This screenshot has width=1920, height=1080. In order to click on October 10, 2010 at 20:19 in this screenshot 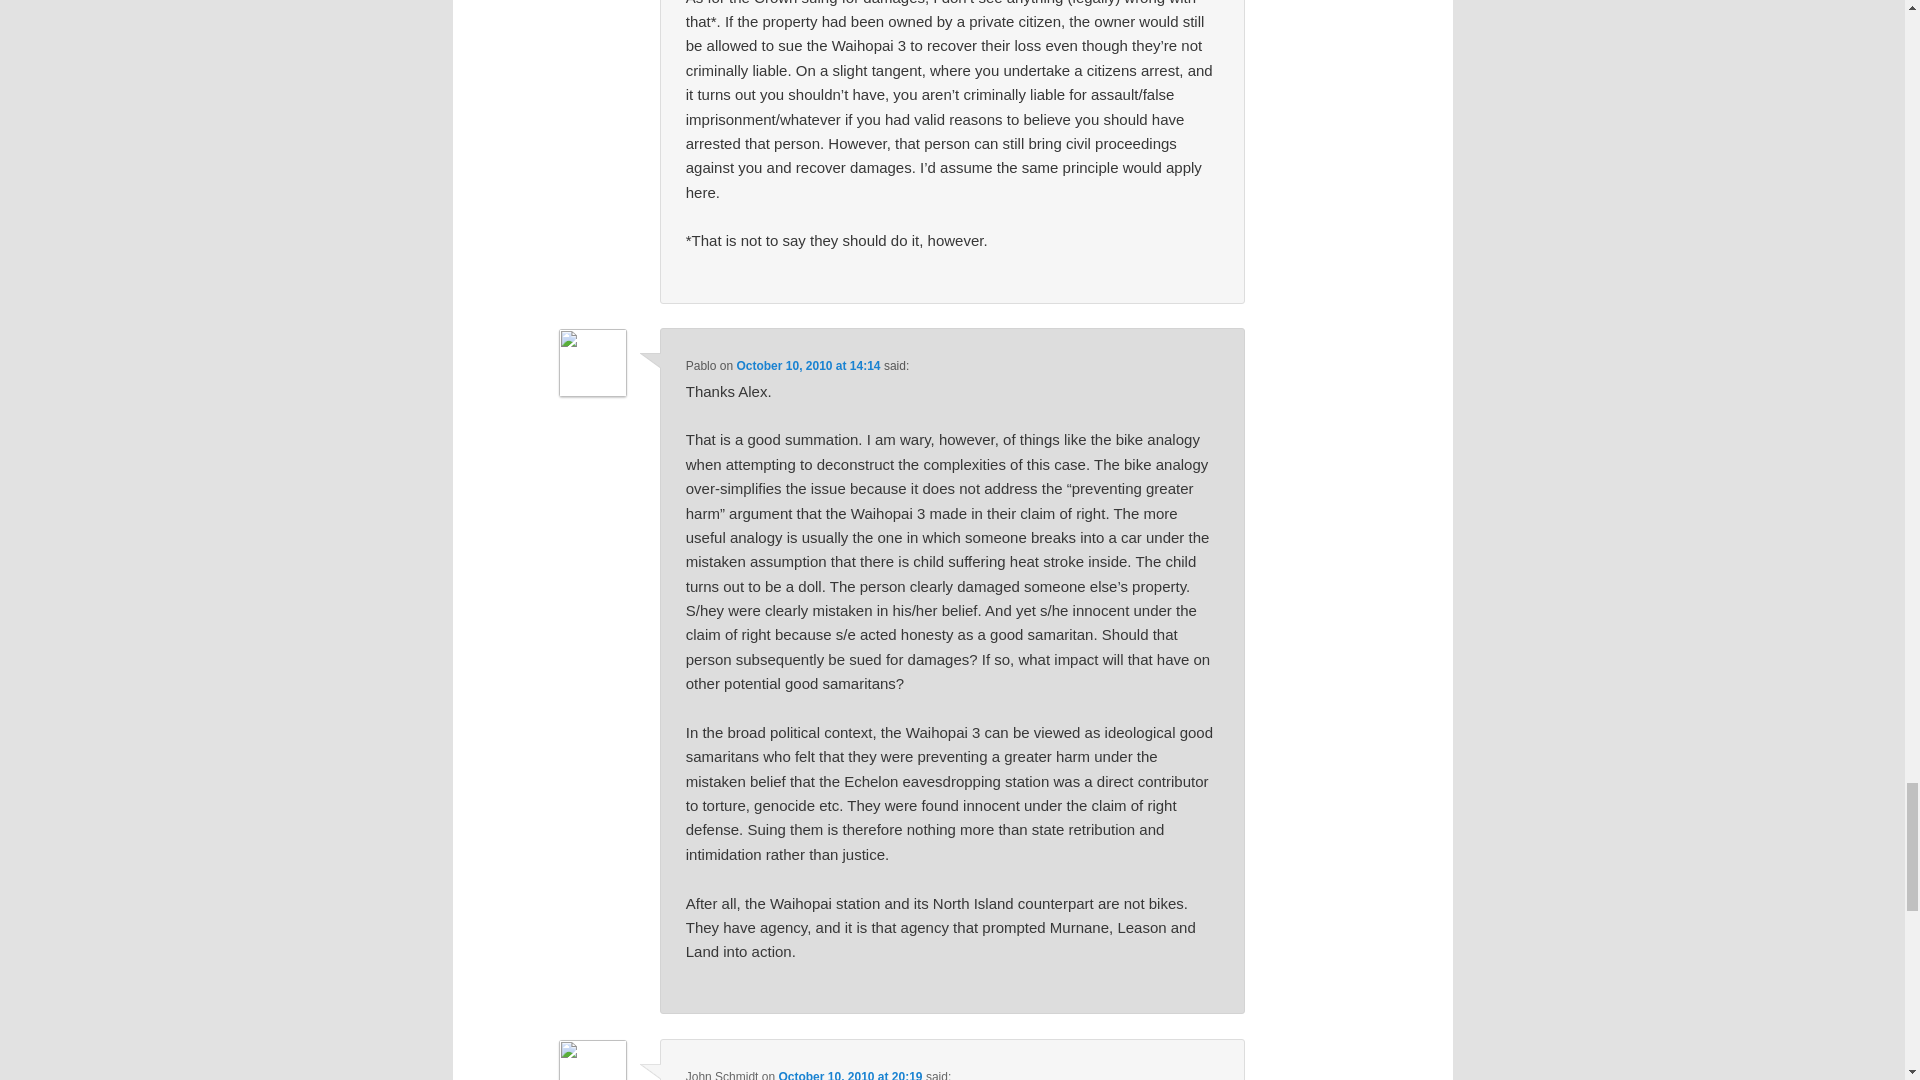, I will do `click(849, 1075)`.